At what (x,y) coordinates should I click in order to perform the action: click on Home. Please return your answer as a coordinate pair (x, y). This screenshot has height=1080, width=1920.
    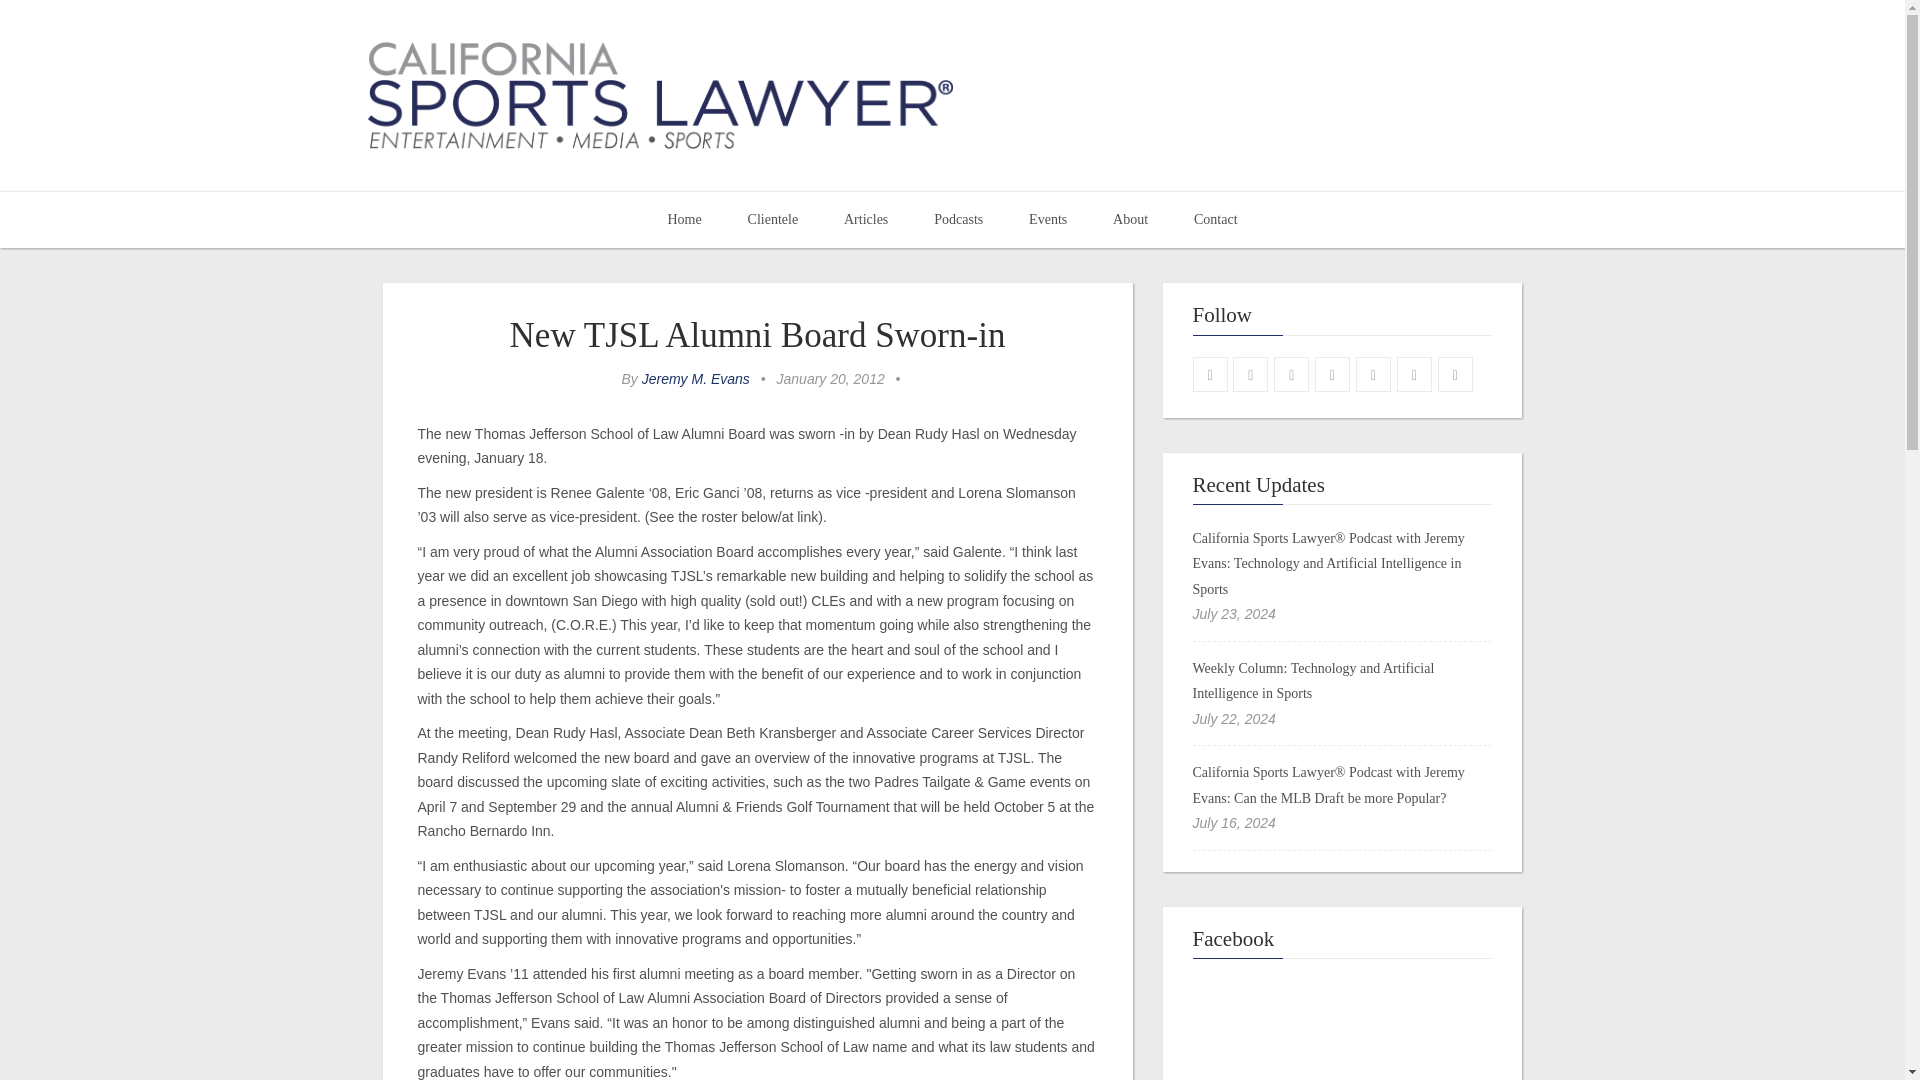
    Looking at the image, I should click on (683, 220).